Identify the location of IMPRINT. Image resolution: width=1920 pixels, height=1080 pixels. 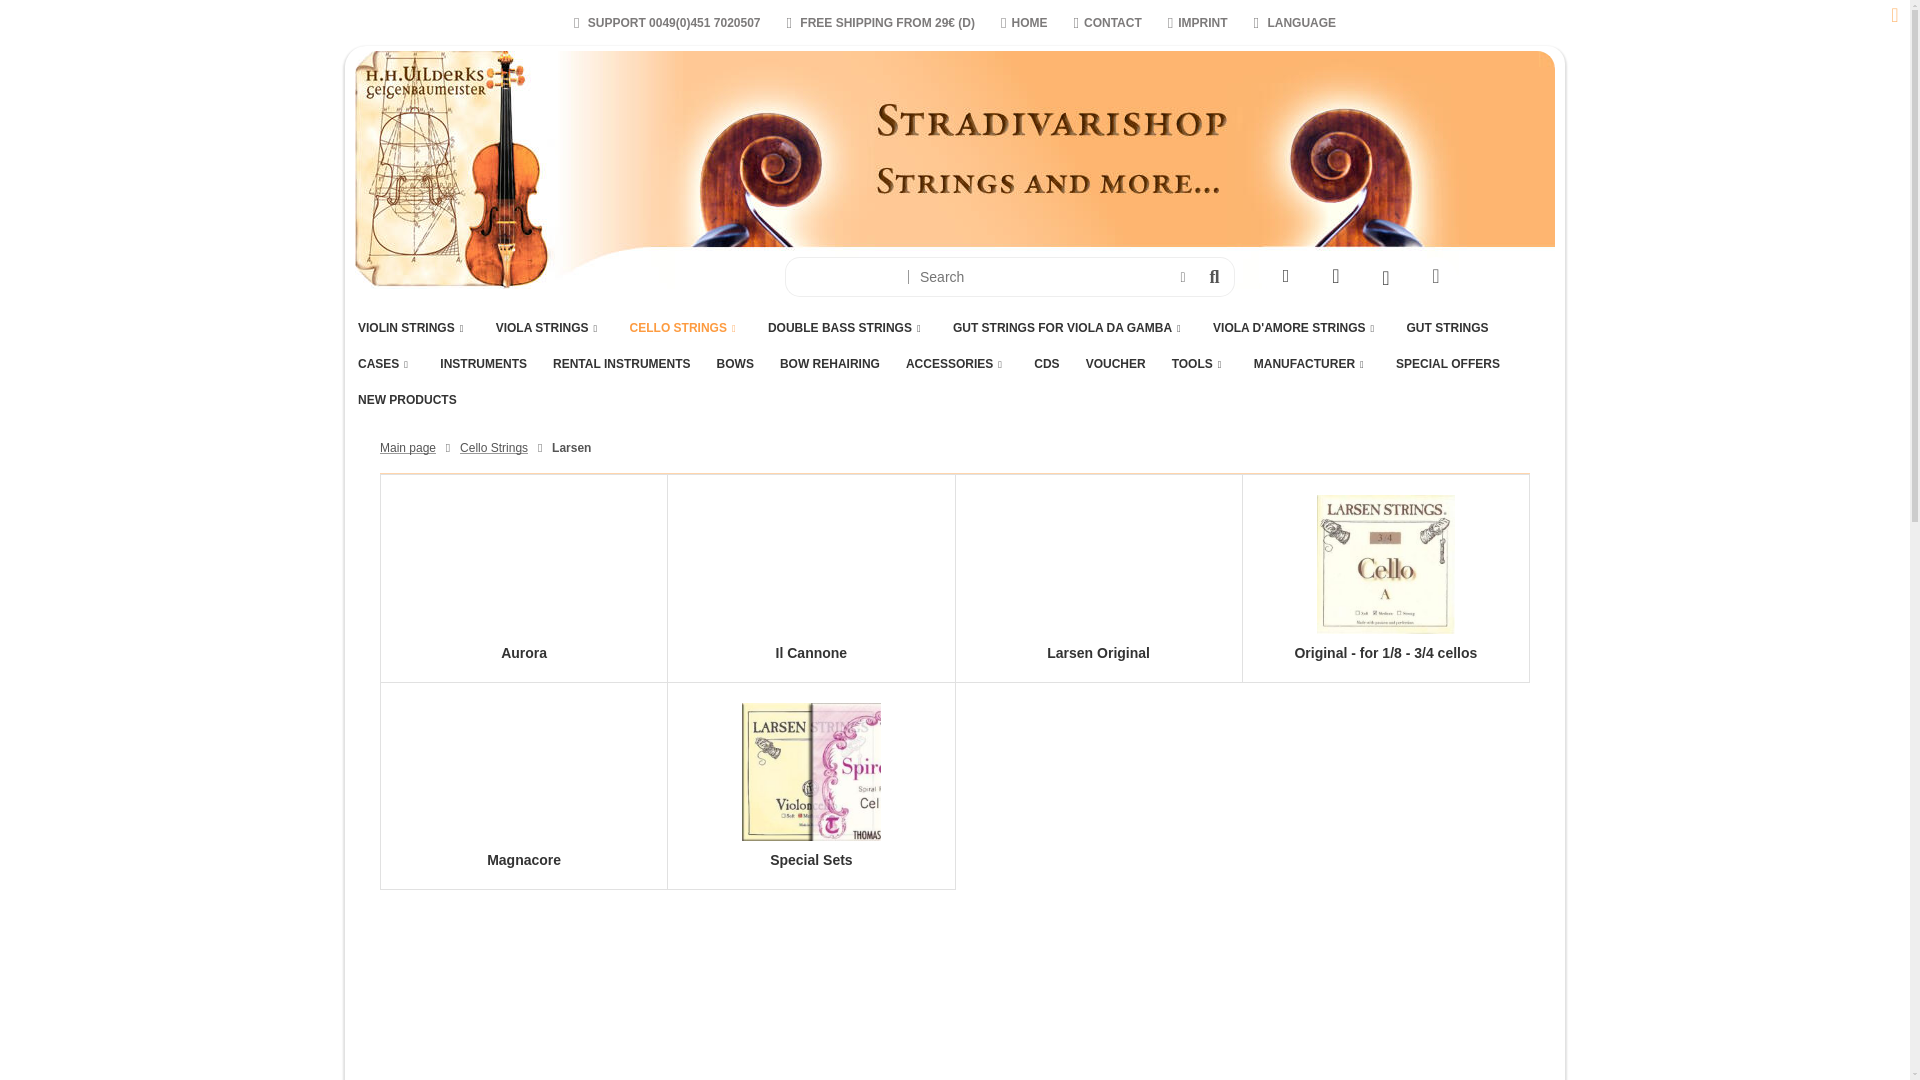
(1198, 22).